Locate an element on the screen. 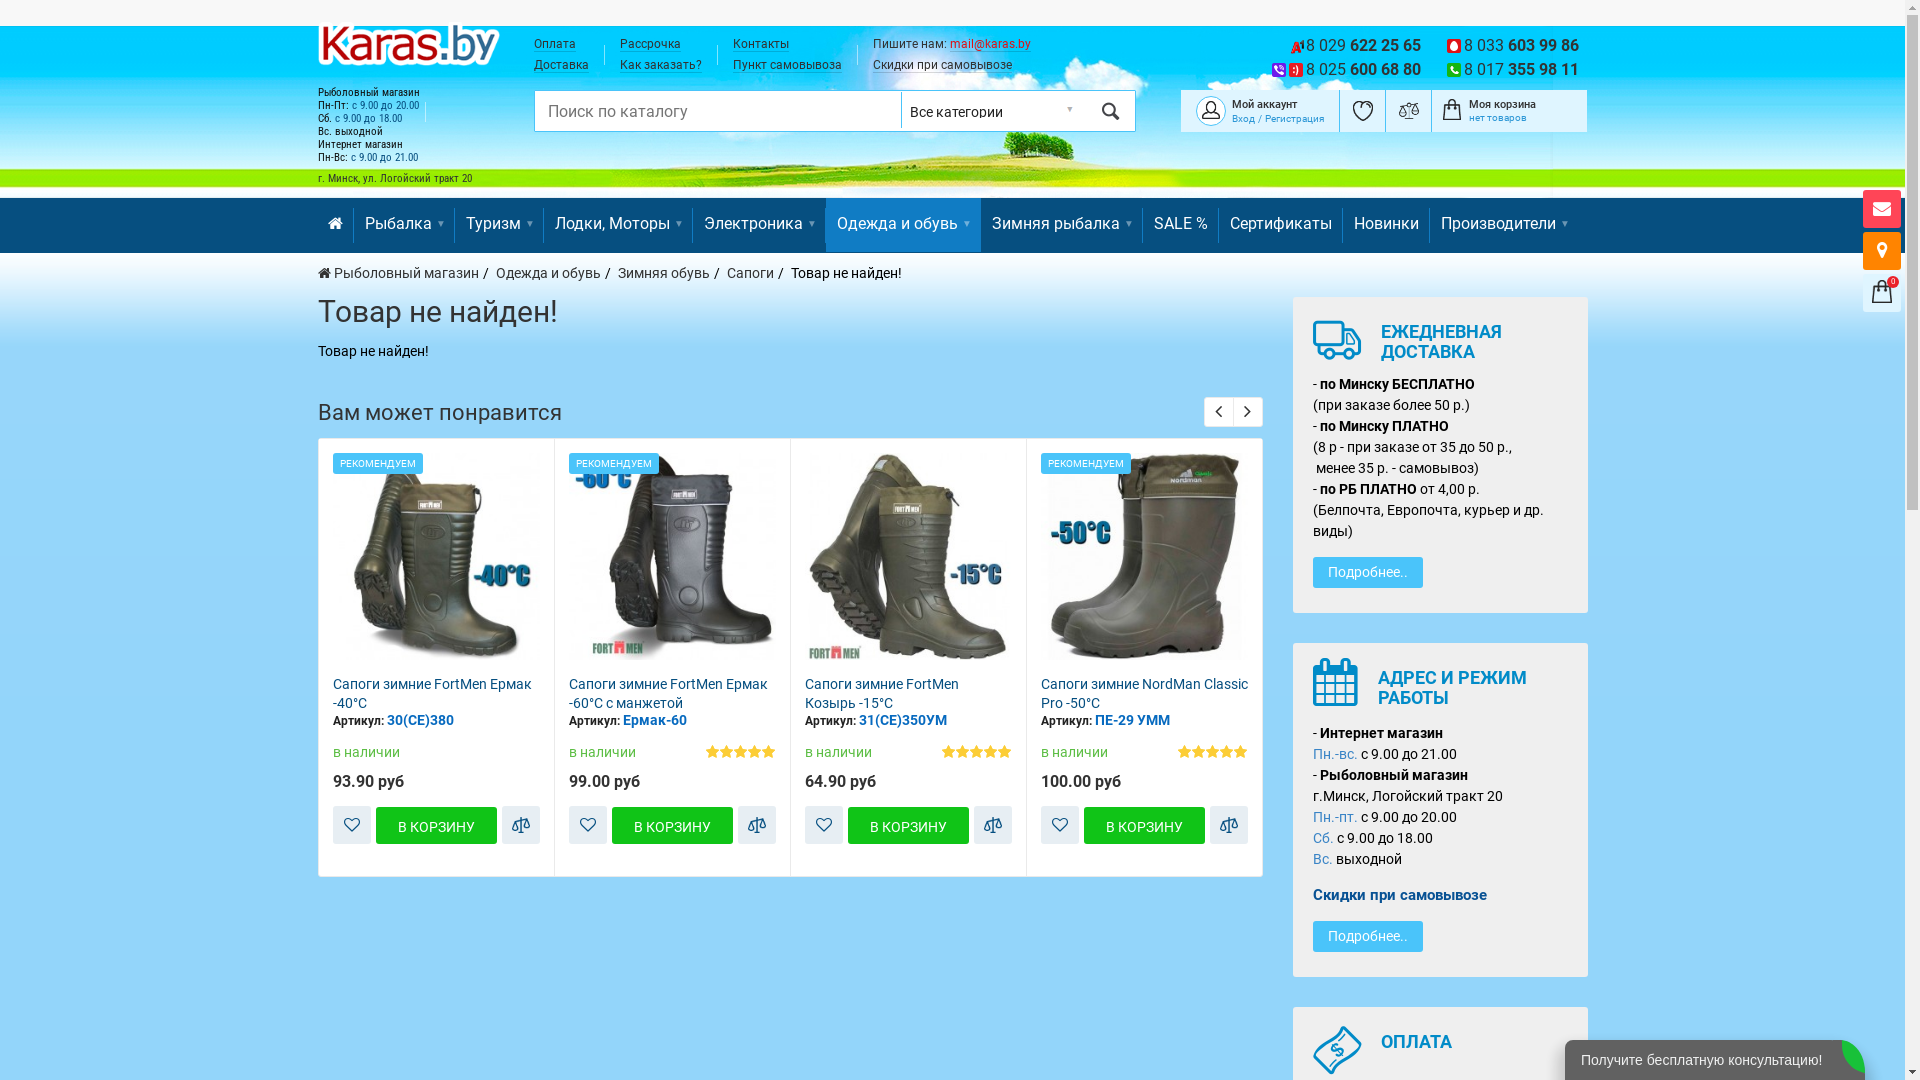 The height and width of the screenshot is (1080, 1920). SALE % is located at coordinates (1180, 226).